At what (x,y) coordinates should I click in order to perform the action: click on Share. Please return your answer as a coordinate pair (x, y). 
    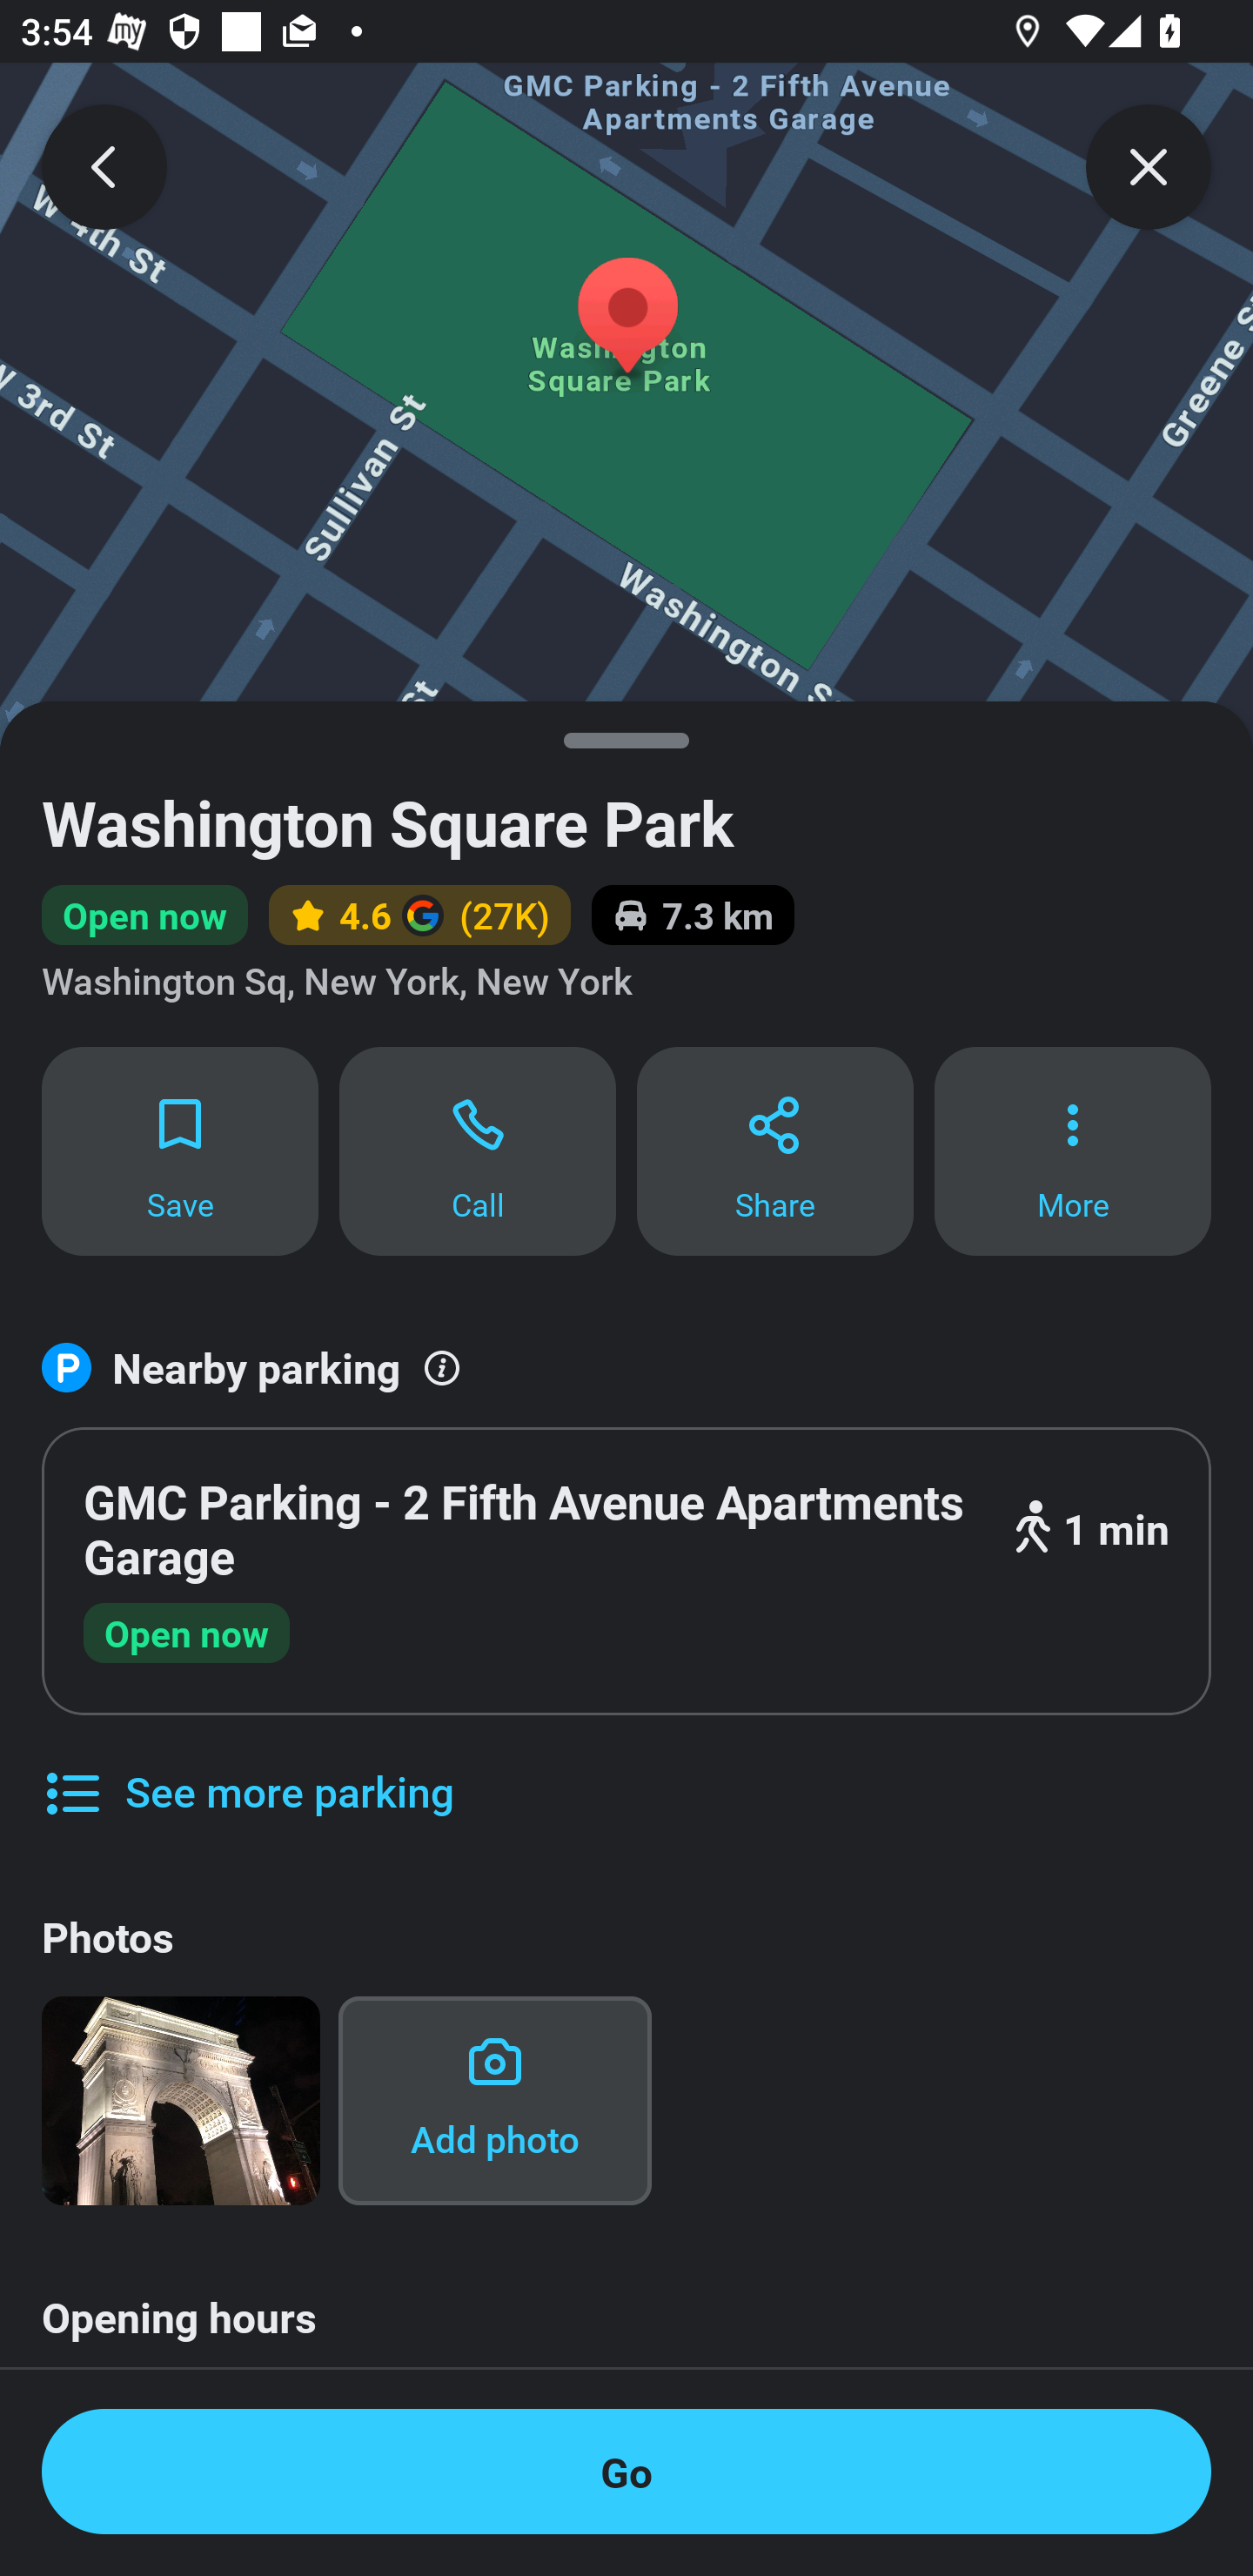
    Looking at the image, I should click on (774, 1150).